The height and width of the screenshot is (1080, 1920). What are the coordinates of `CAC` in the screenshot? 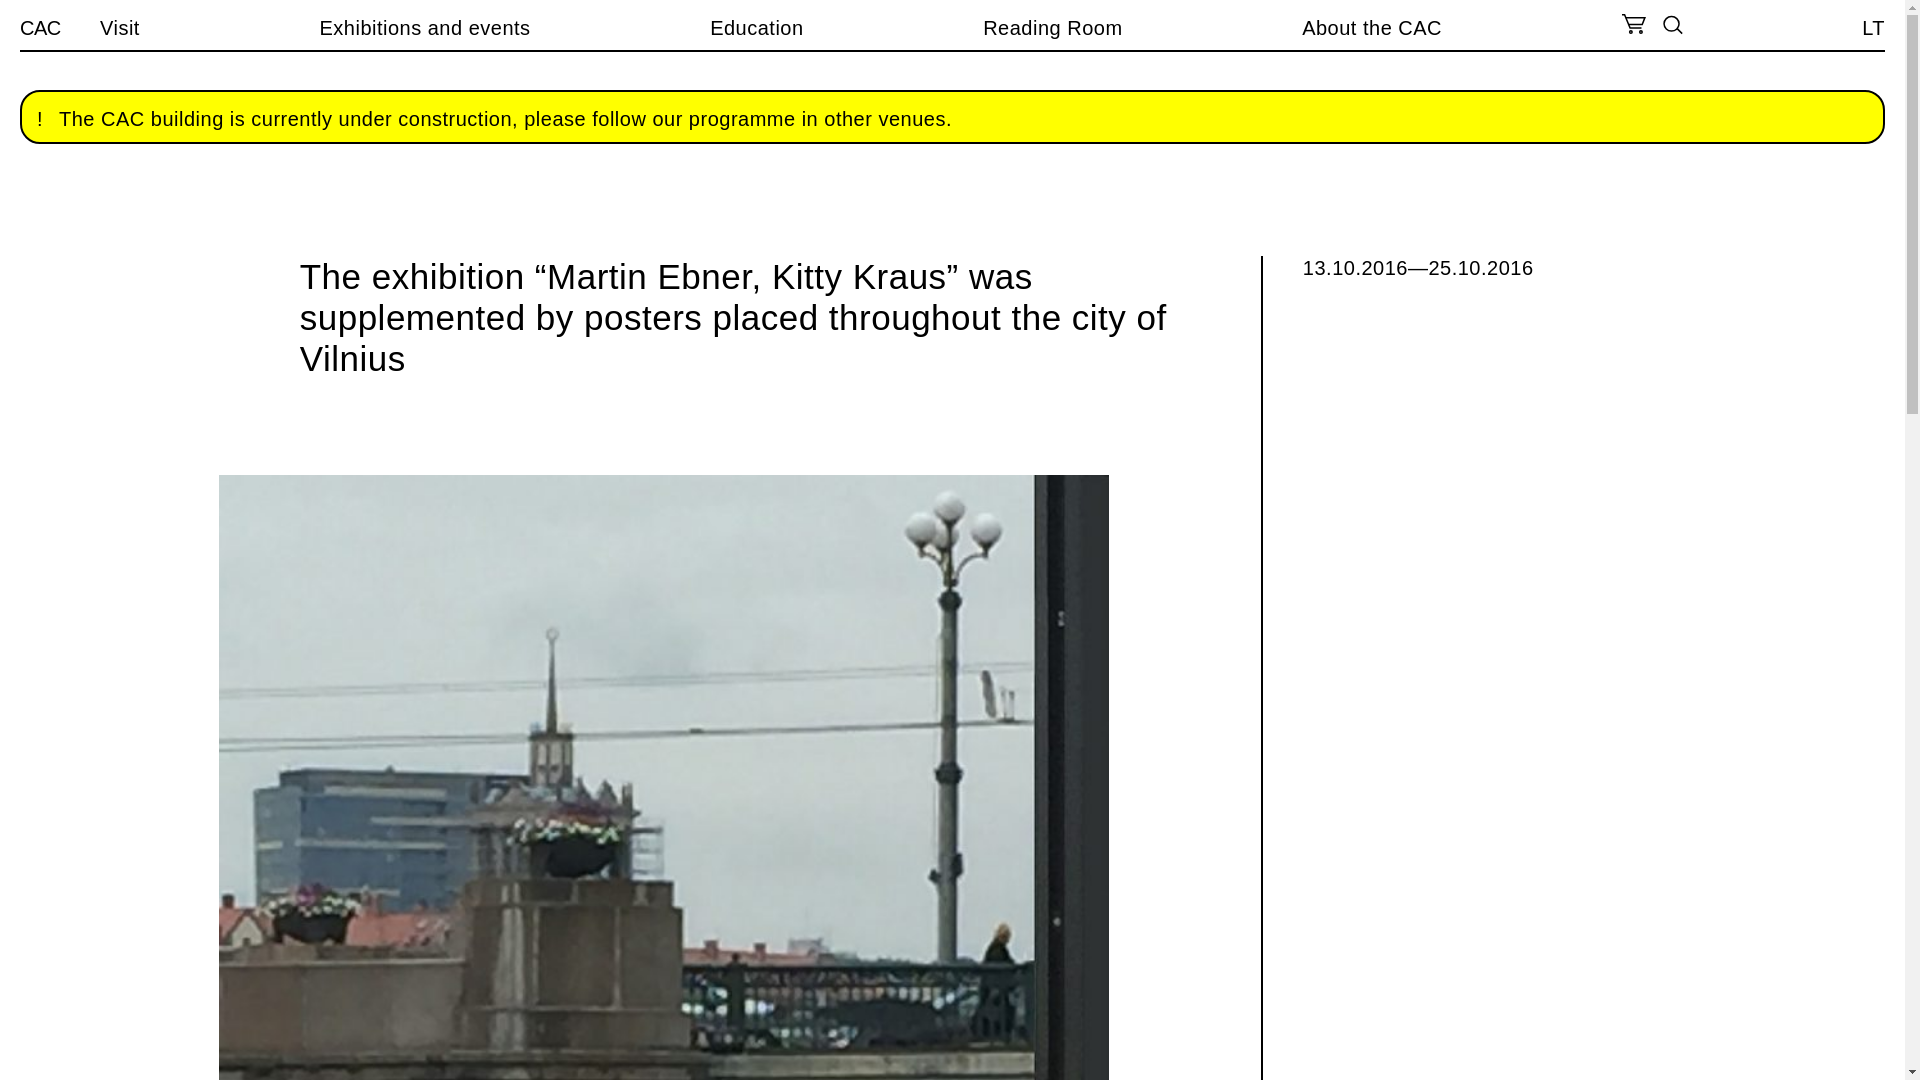 It's located at (40, 28).